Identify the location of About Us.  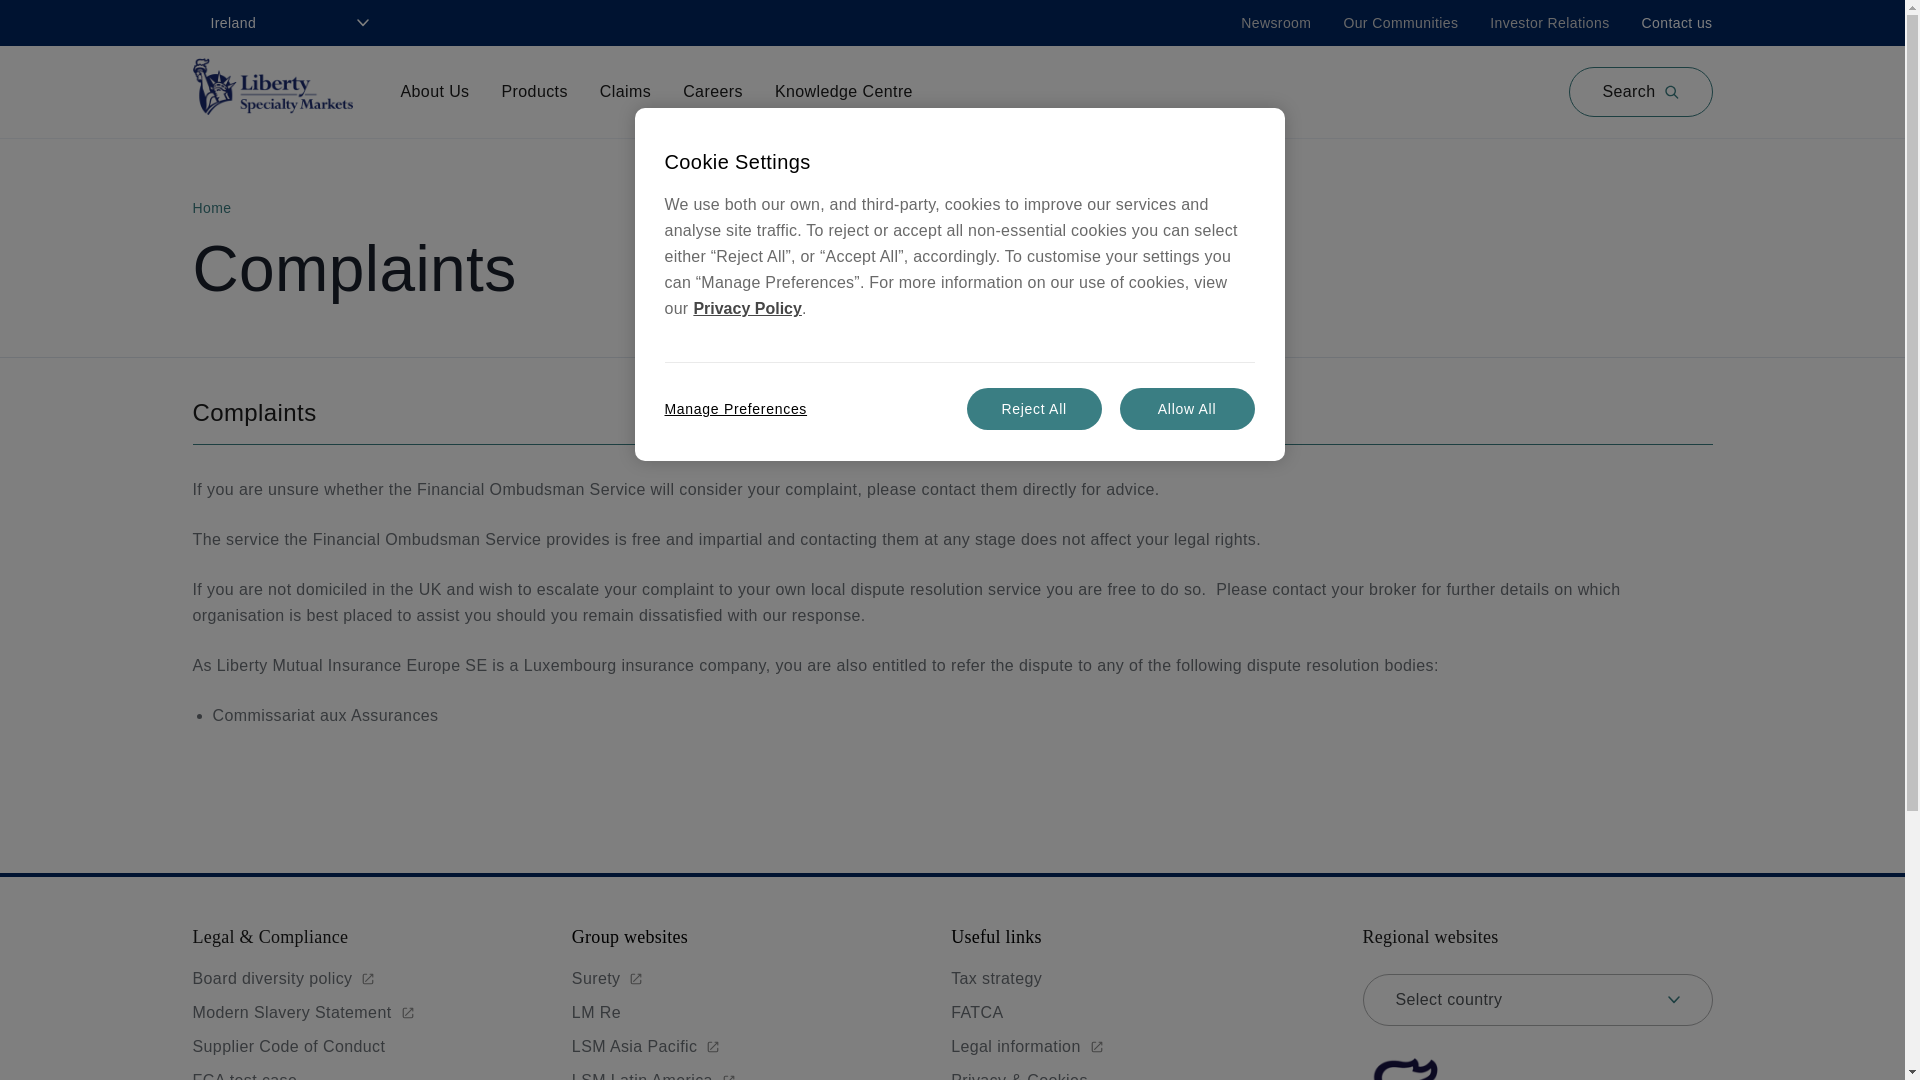
(434, 92).